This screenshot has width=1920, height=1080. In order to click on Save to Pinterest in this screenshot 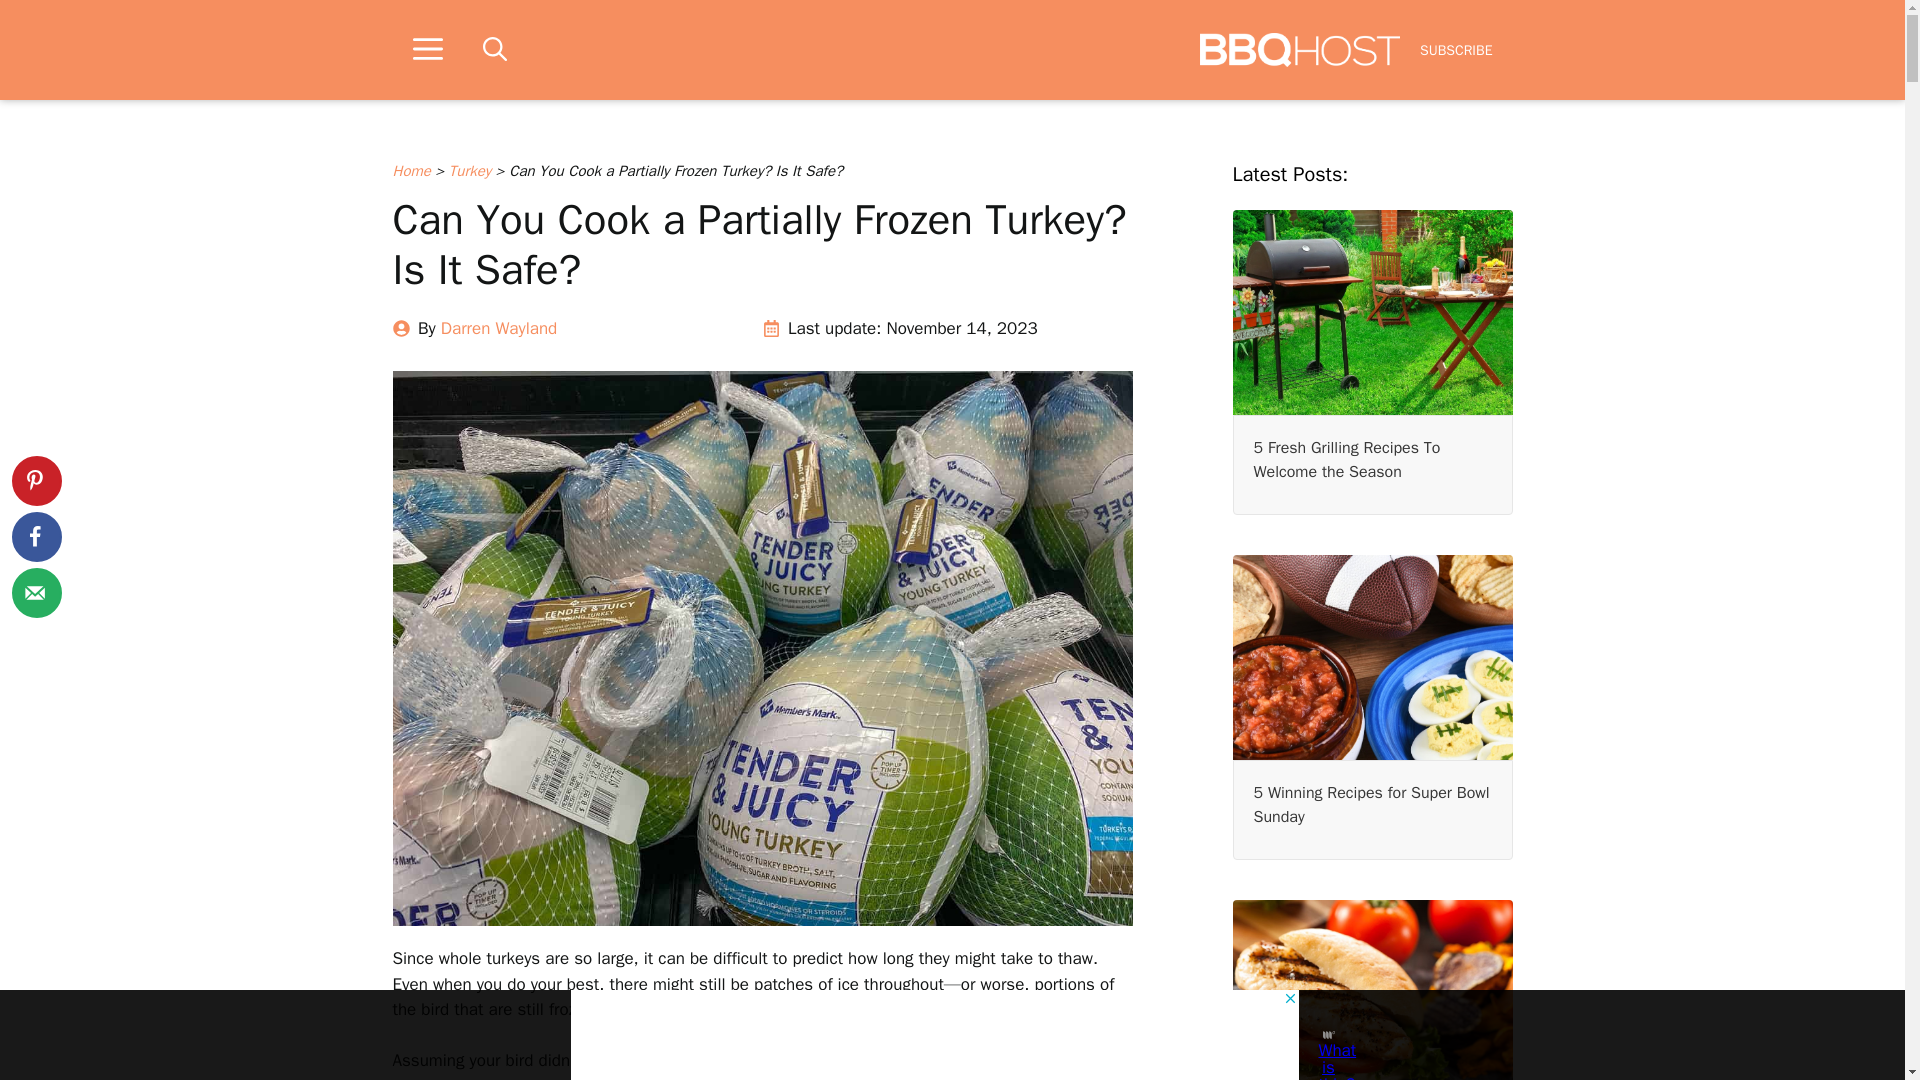, I will do `click(36, 480)`.